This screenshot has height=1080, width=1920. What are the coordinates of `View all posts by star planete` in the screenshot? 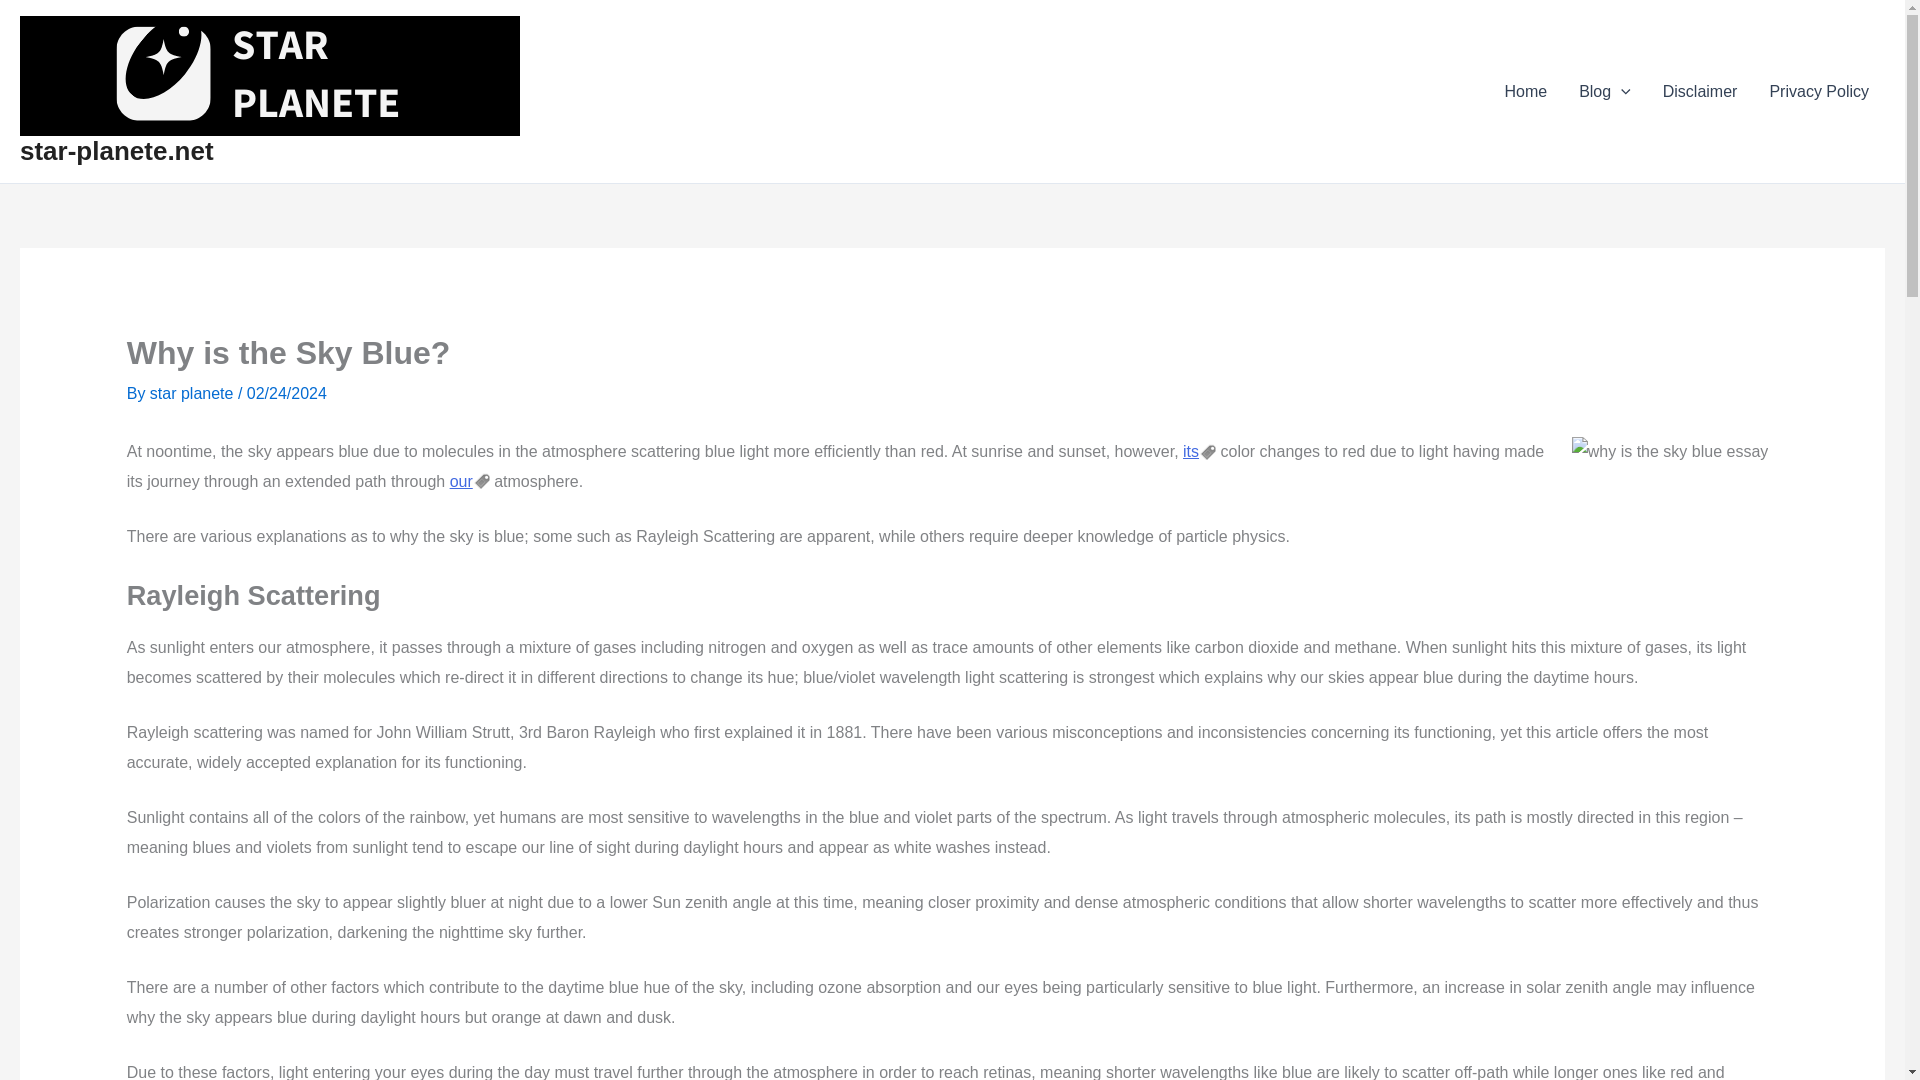 It's located at (194, 392).